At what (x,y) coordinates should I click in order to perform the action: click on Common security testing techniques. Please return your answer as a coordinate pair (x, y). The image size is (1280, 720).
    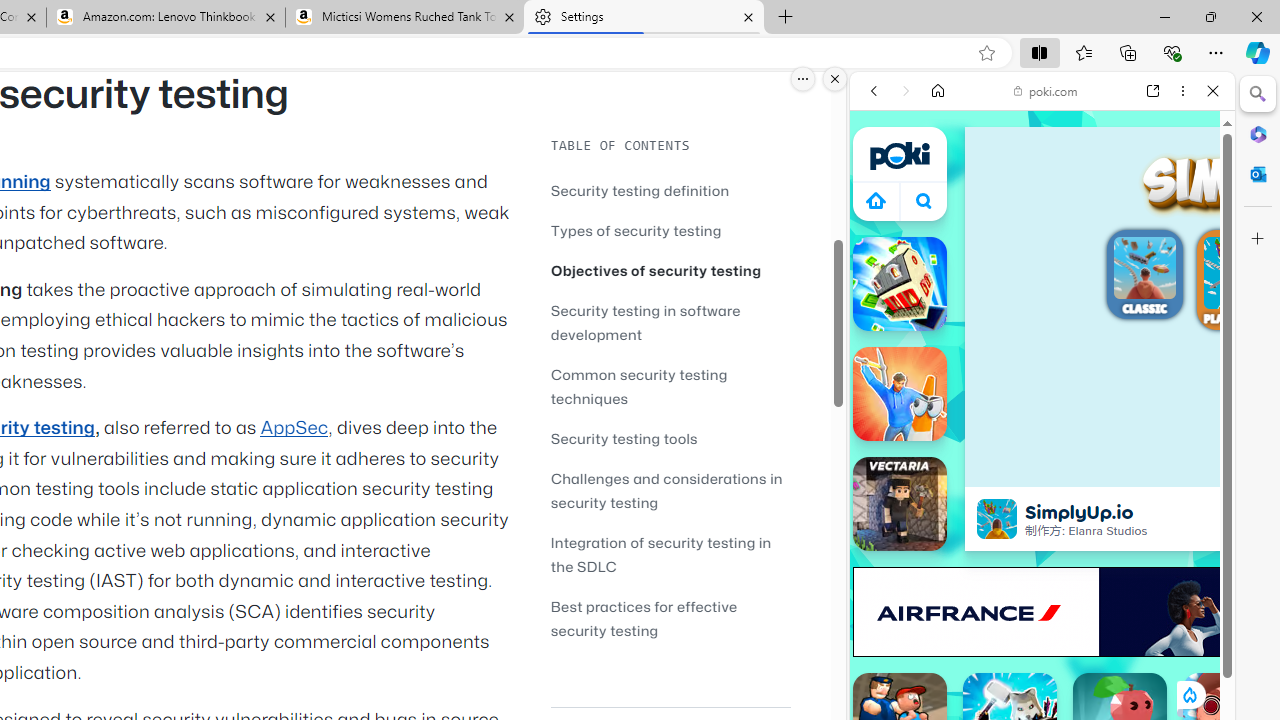
    Looking at the image, I should click on (639, 386).